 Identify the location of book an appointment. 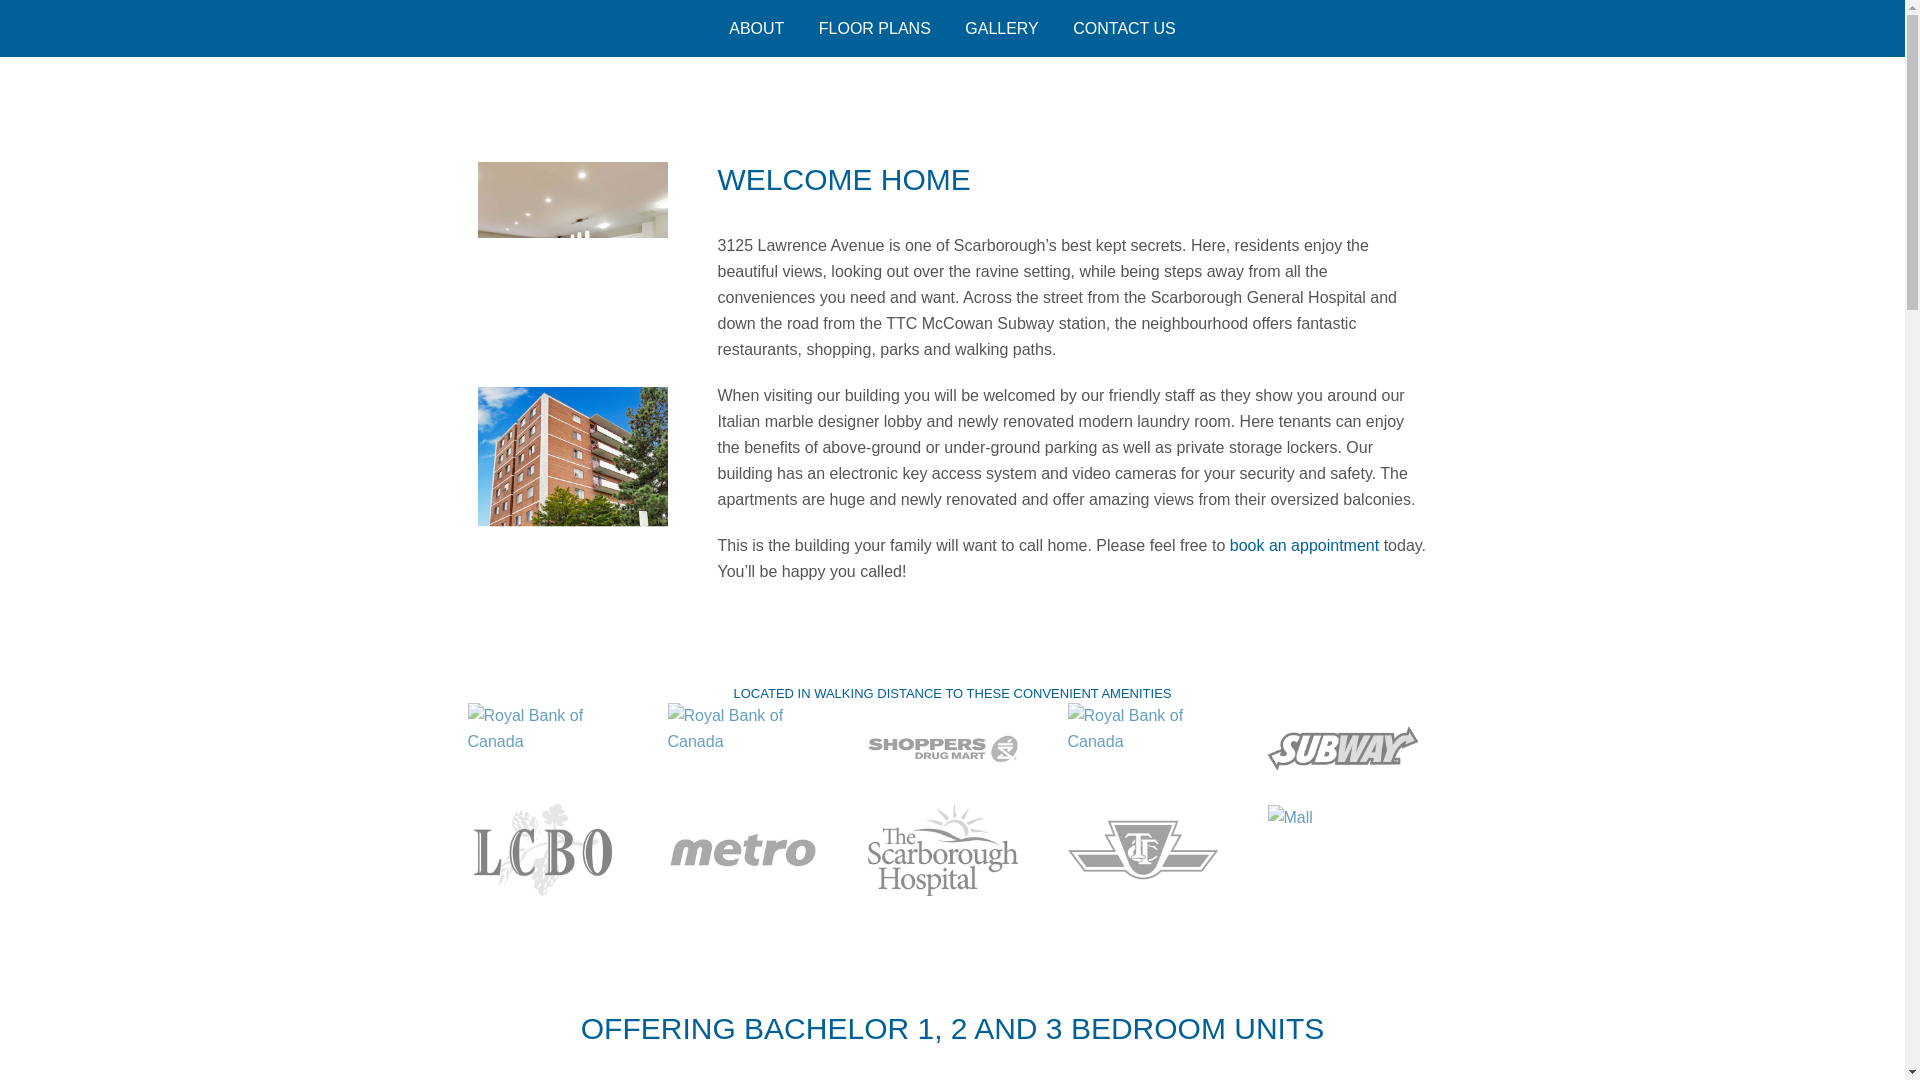
(1304, 545).